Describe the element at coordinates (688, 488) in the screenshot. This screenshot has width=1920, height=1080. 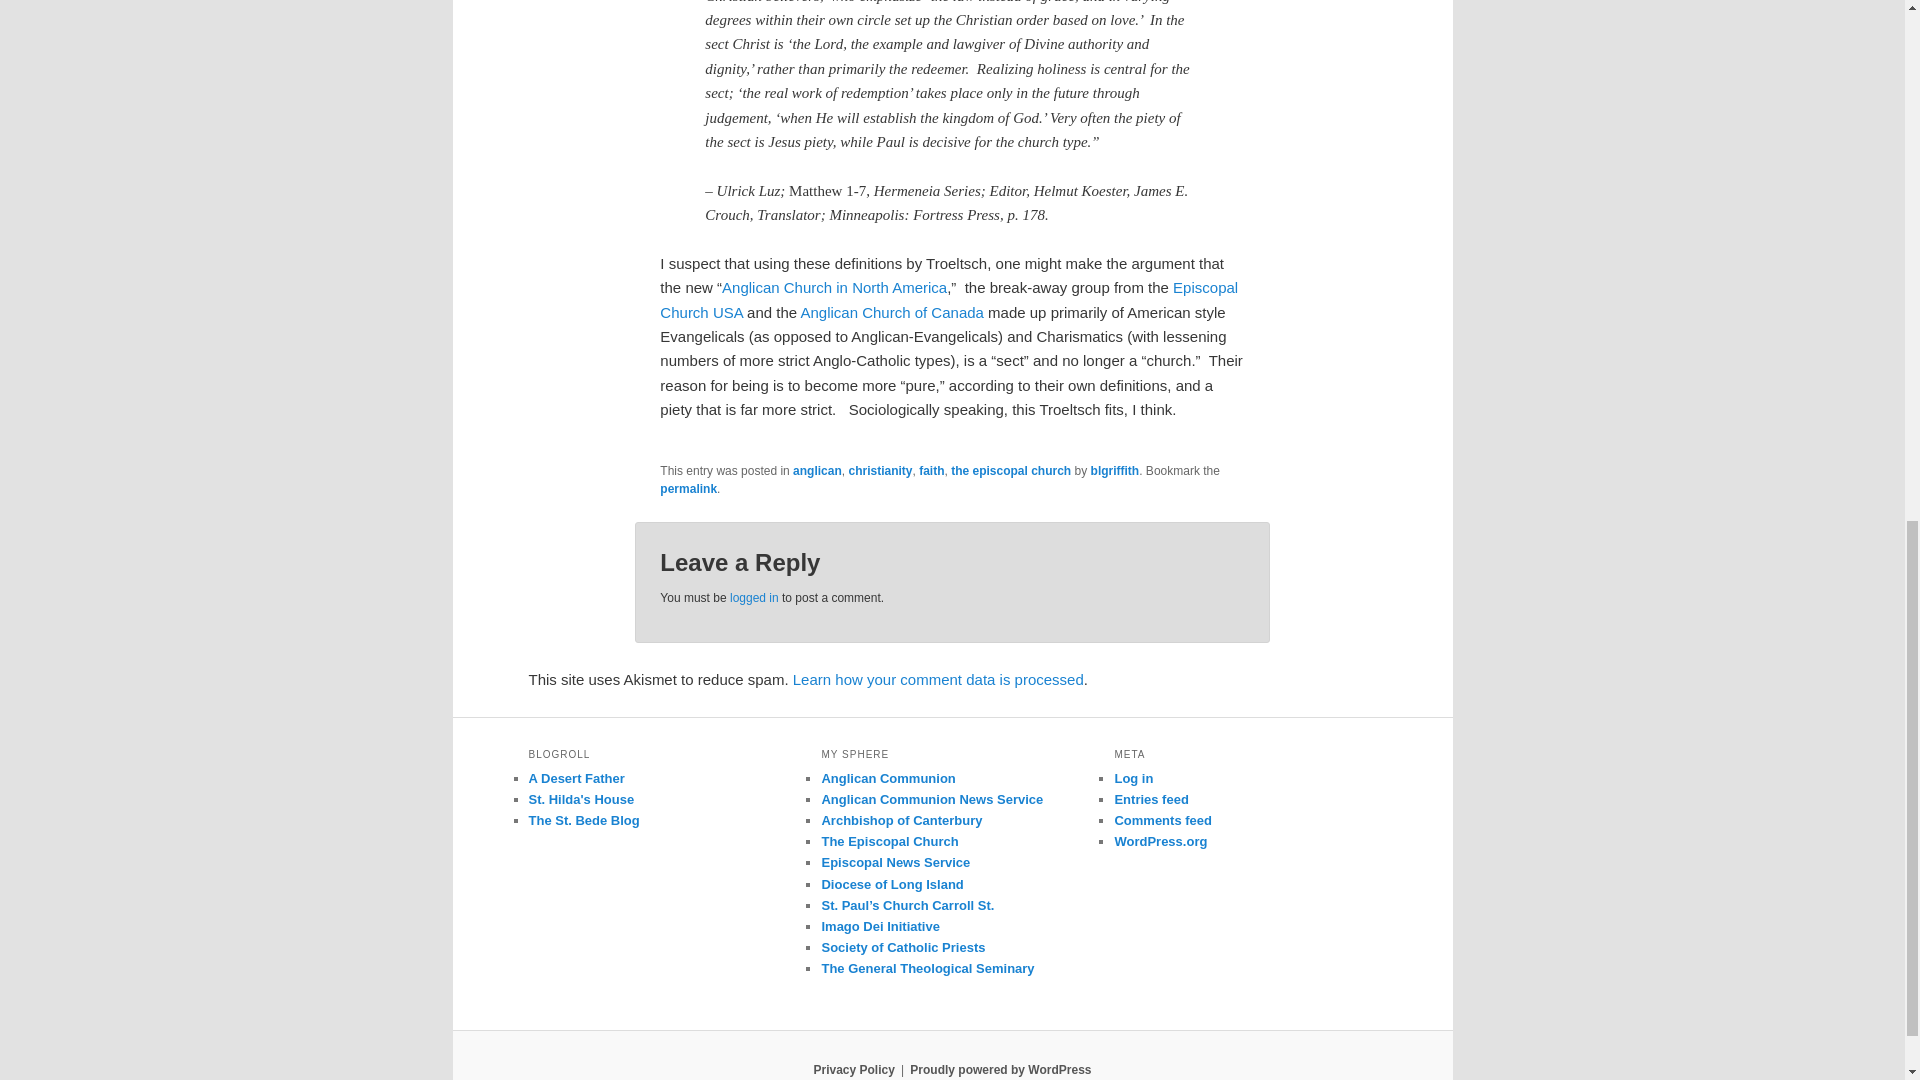
I see `permalink` at that location.